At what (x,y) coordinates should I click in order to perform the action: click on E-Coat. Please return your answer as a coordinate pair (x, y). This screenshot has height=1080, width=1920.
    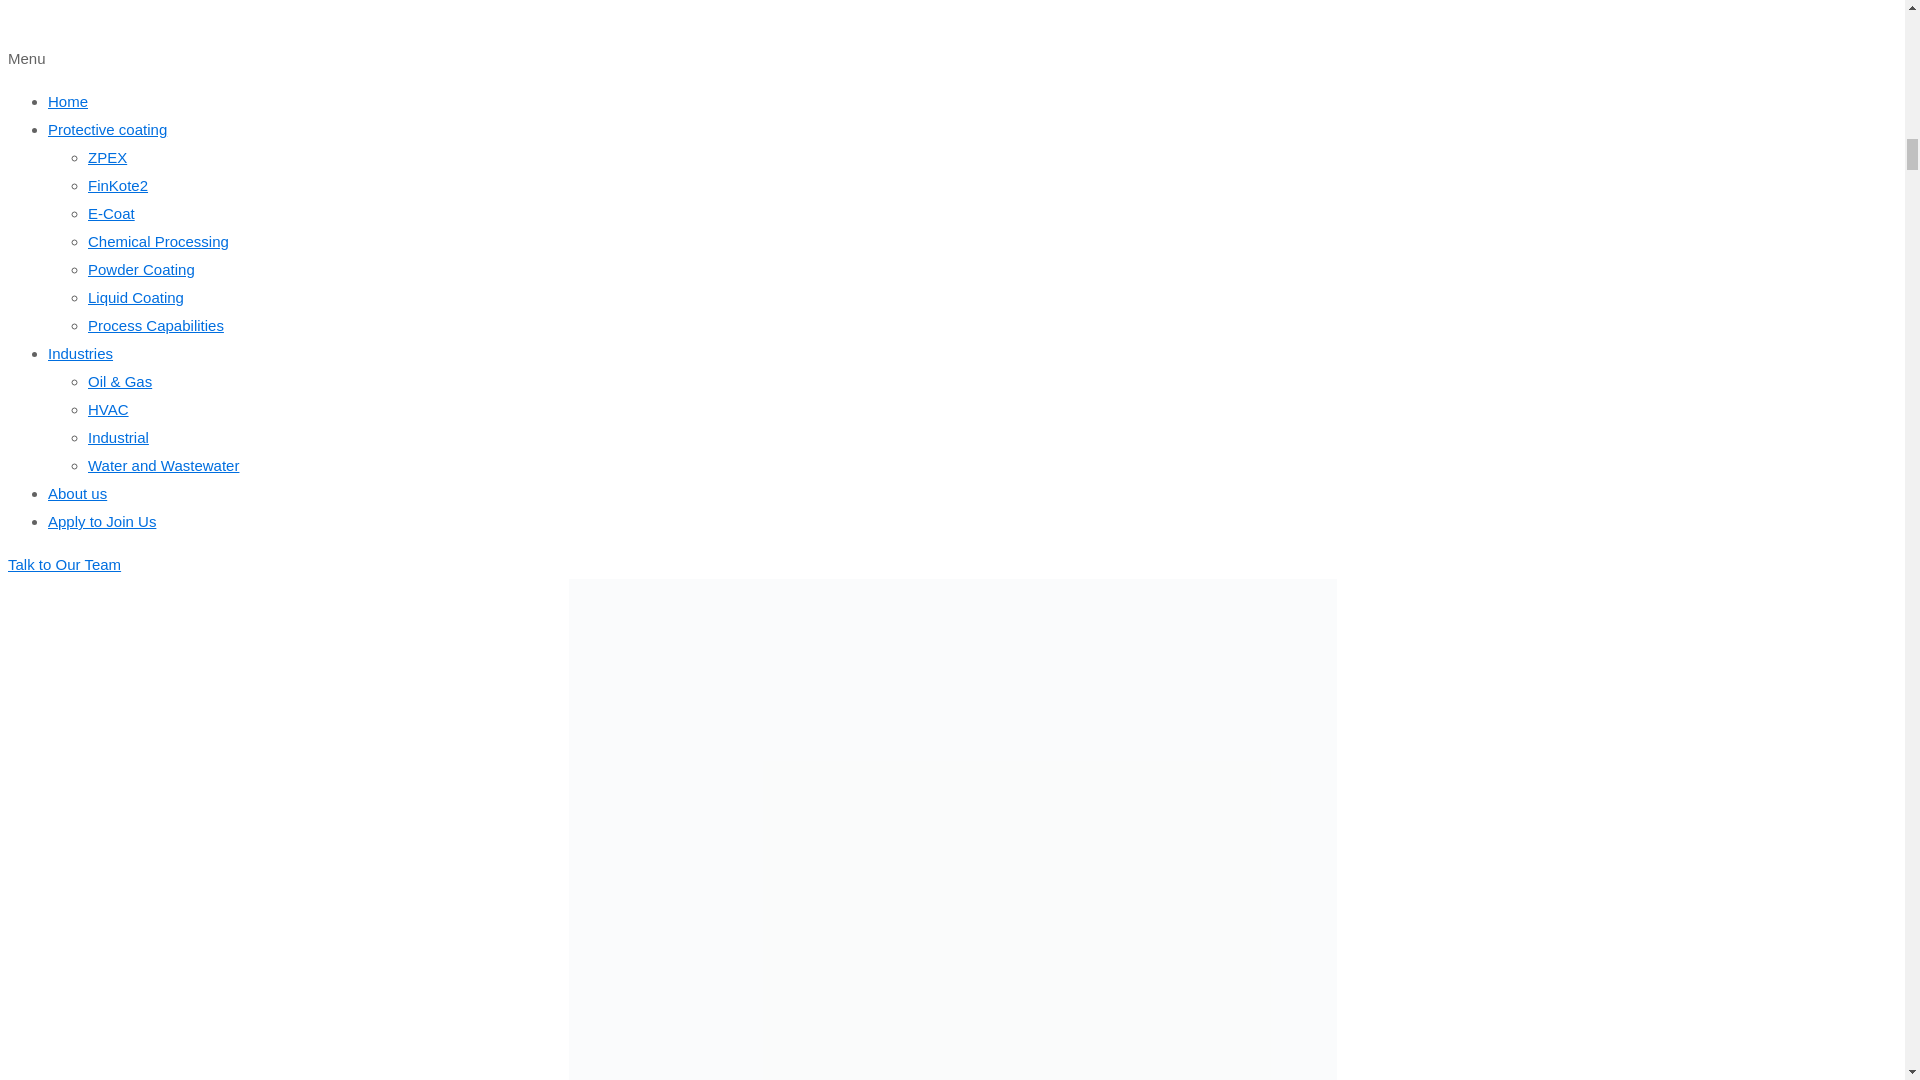
    Looking at the image, I should click on (111, 214).